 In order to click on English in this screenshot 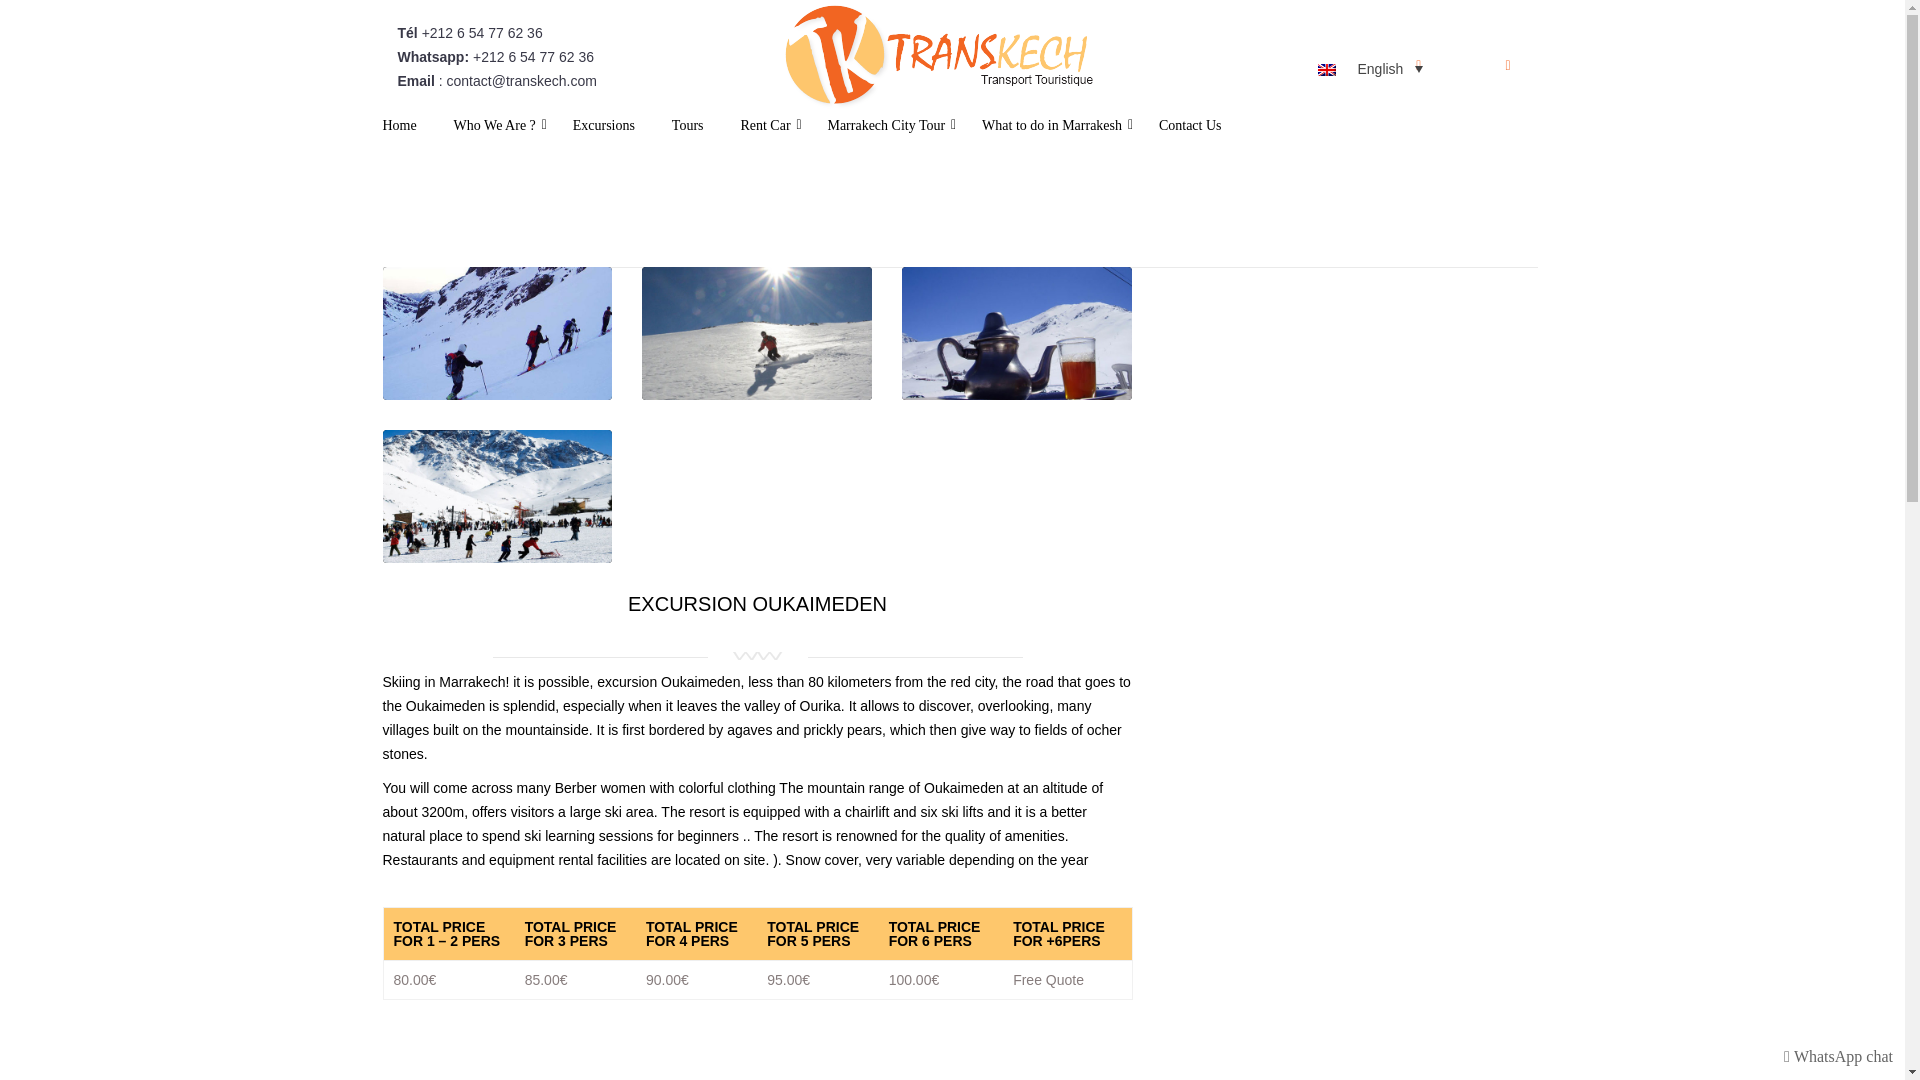, I will do `click(1370, 68)`.